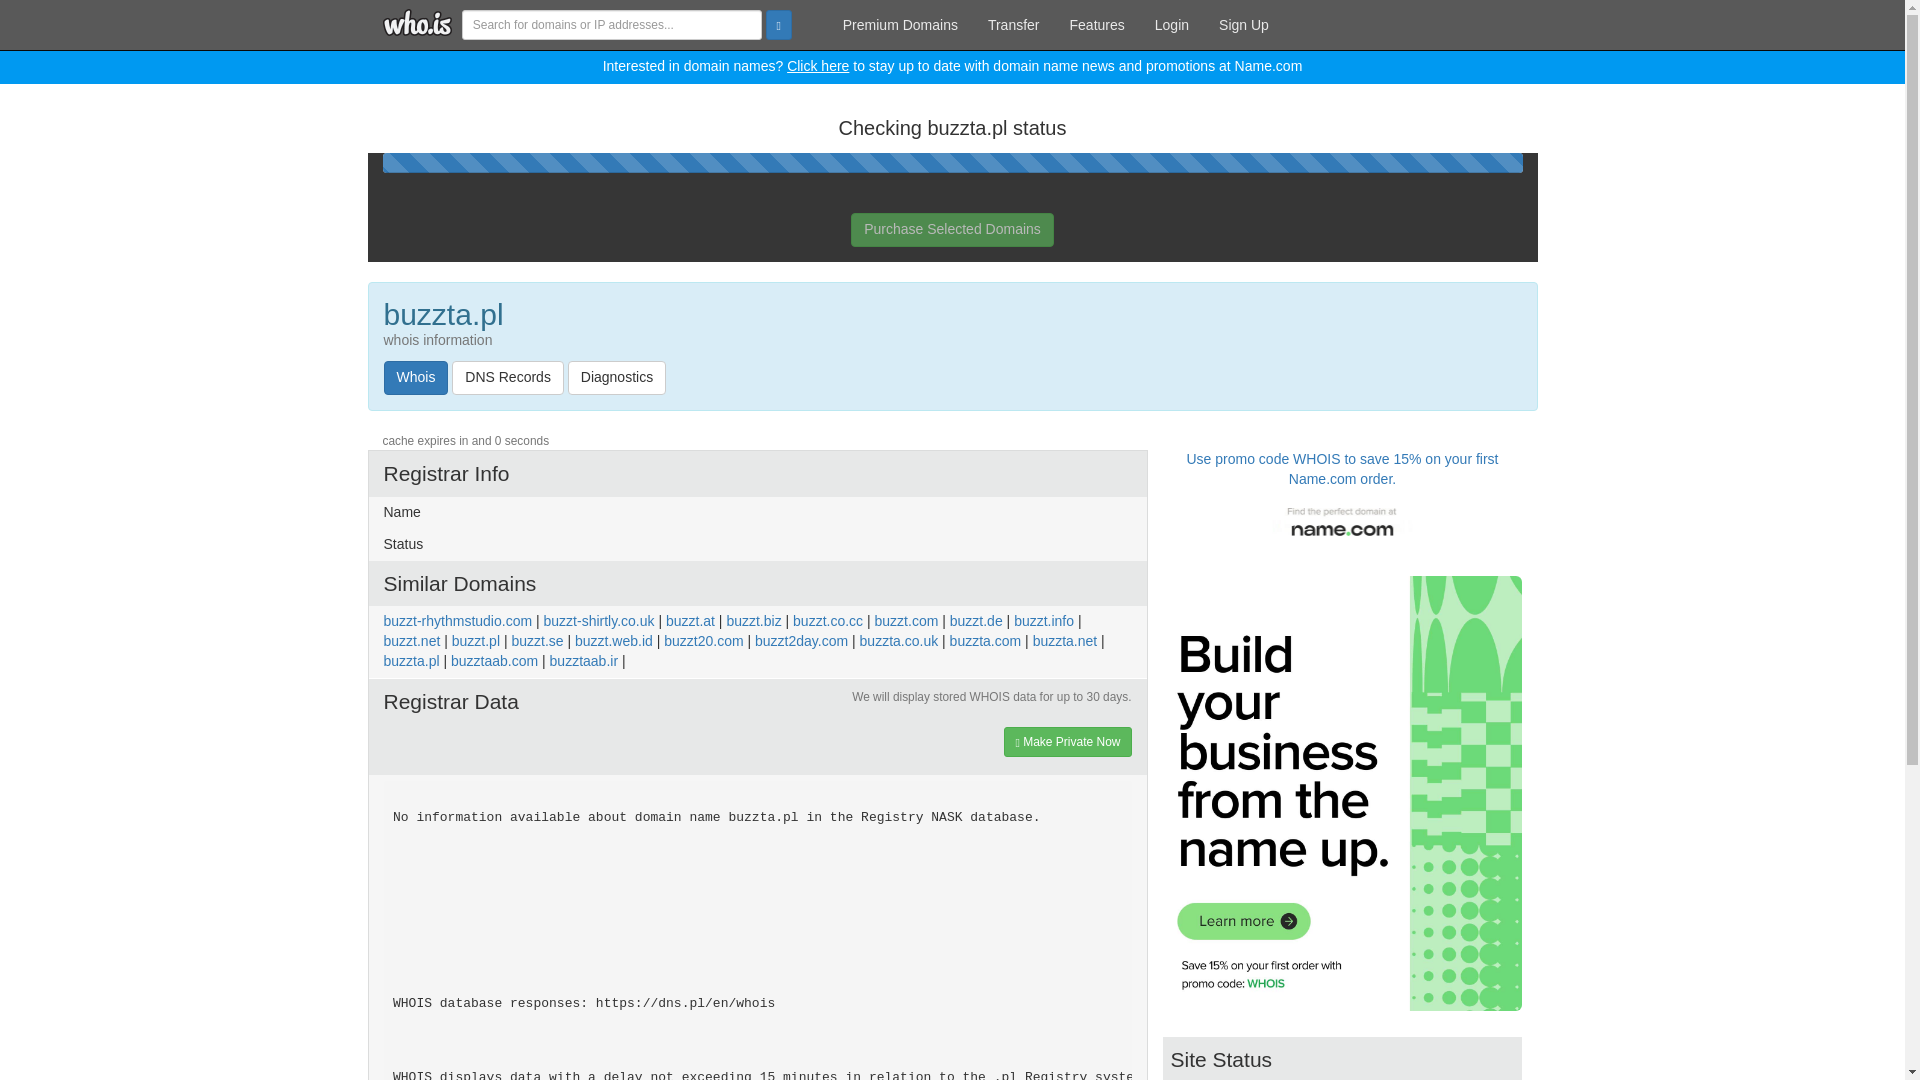 The image size is (1920, 1080). Describe the element at coordinates (986, 640) in the screenshot. I see `buzzta.com` at that location.